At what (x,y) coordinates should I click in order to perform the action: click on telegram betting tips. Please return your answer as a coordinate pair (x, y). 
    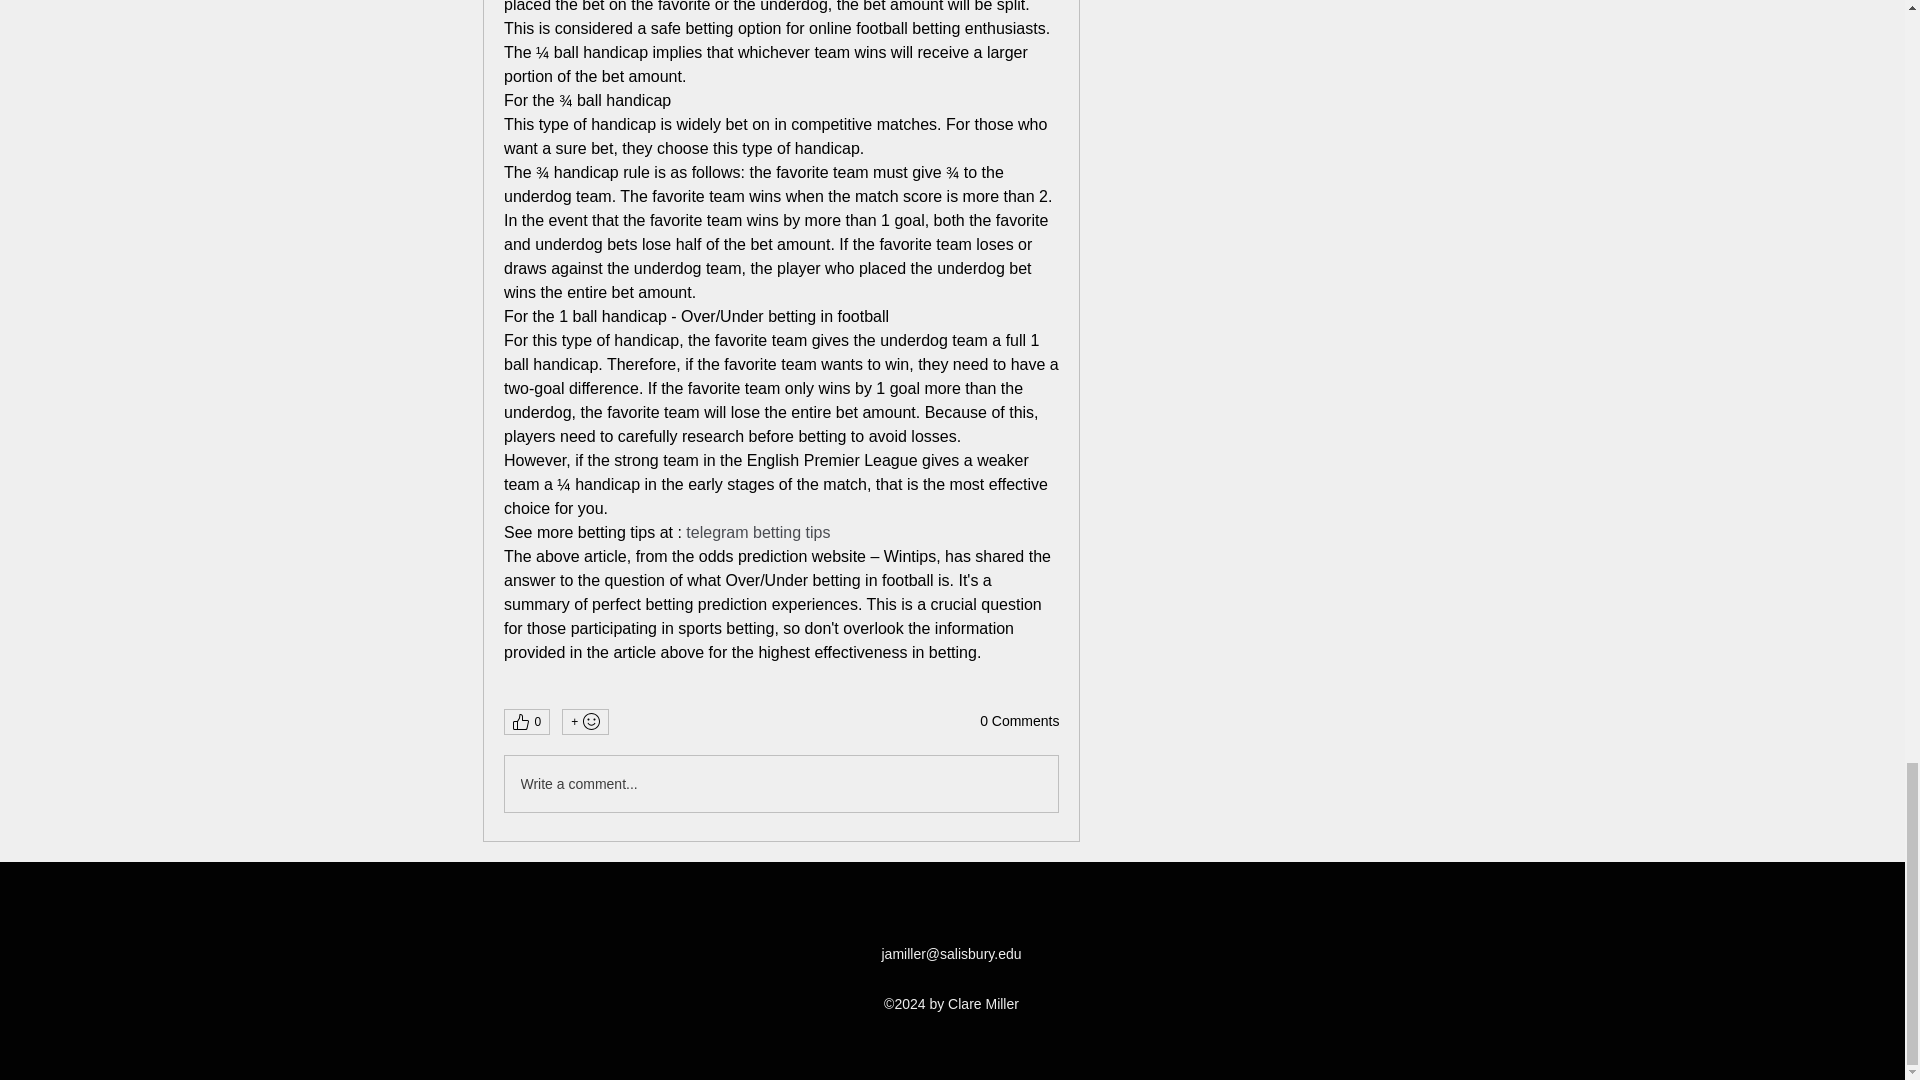
    Looking at the image, I should click on (757, 532).